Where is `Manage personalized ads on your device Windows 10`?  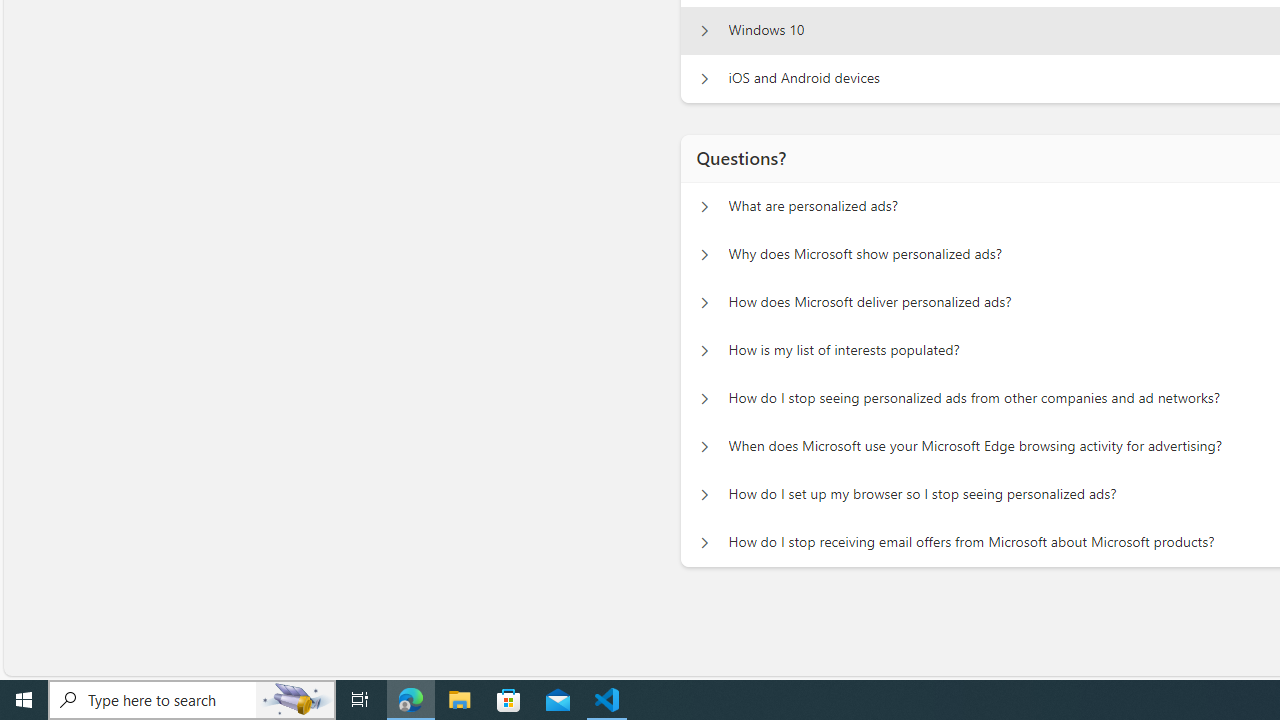
Manage personalized ads on your device Windows 10 is located at coordinates (704, 30).